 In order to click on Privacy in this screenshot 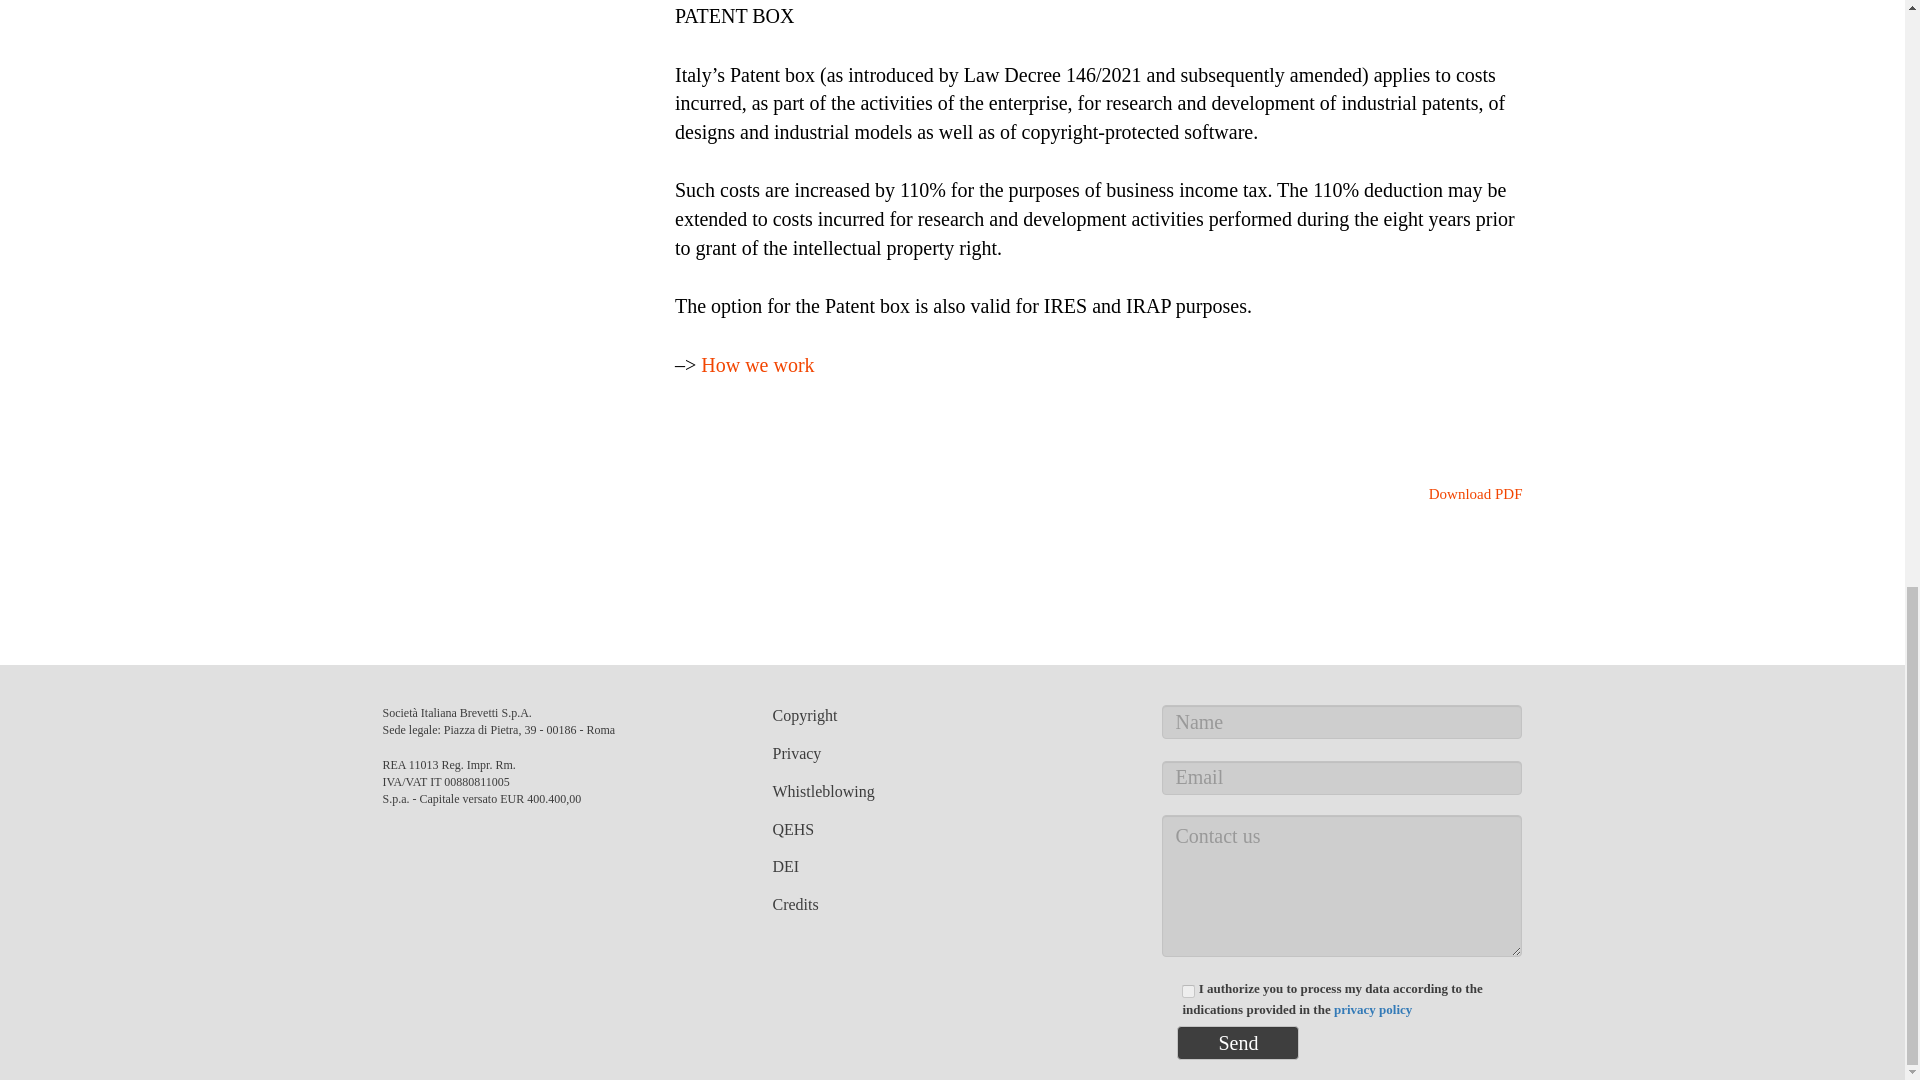, I will do `click(796, 754)`.